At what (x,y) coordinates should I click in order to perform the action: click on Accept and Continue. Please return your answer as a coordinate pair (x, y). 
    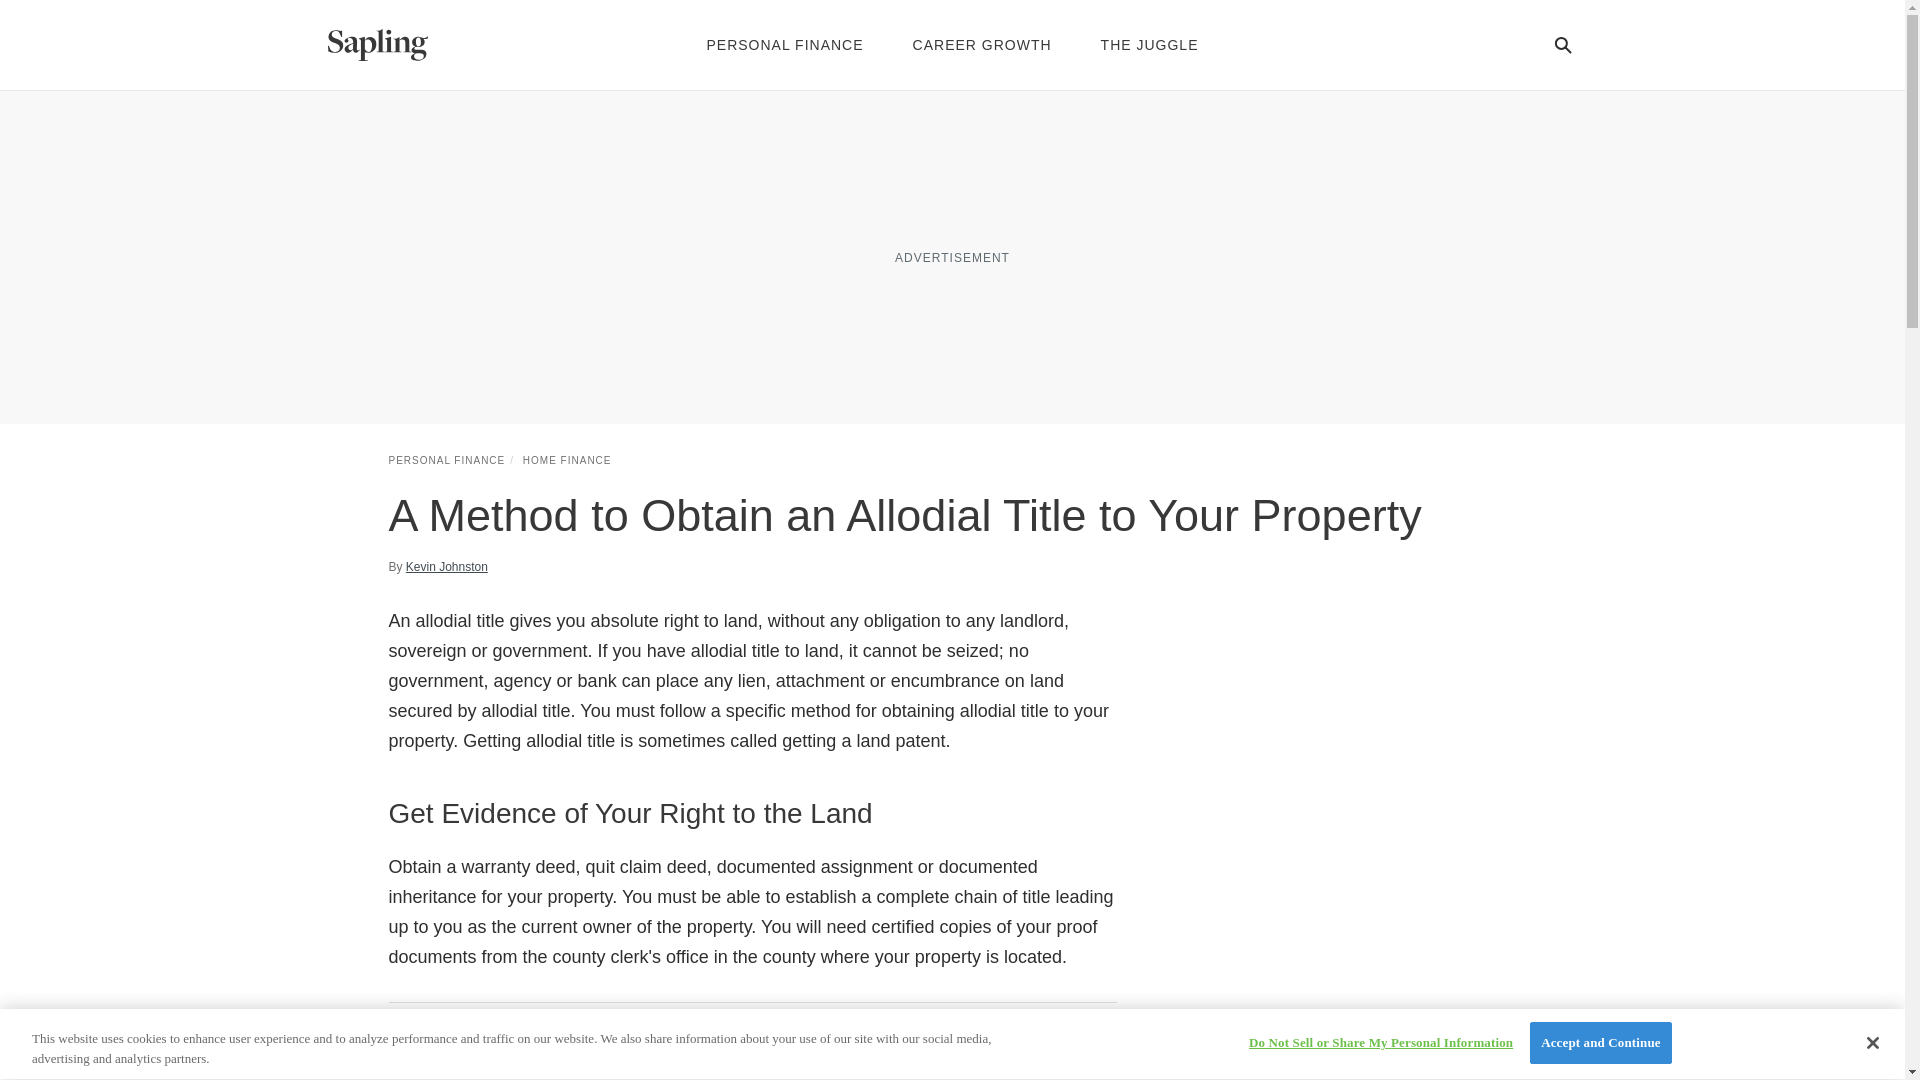
    Looking at the image, I should click on (1600, 1042).